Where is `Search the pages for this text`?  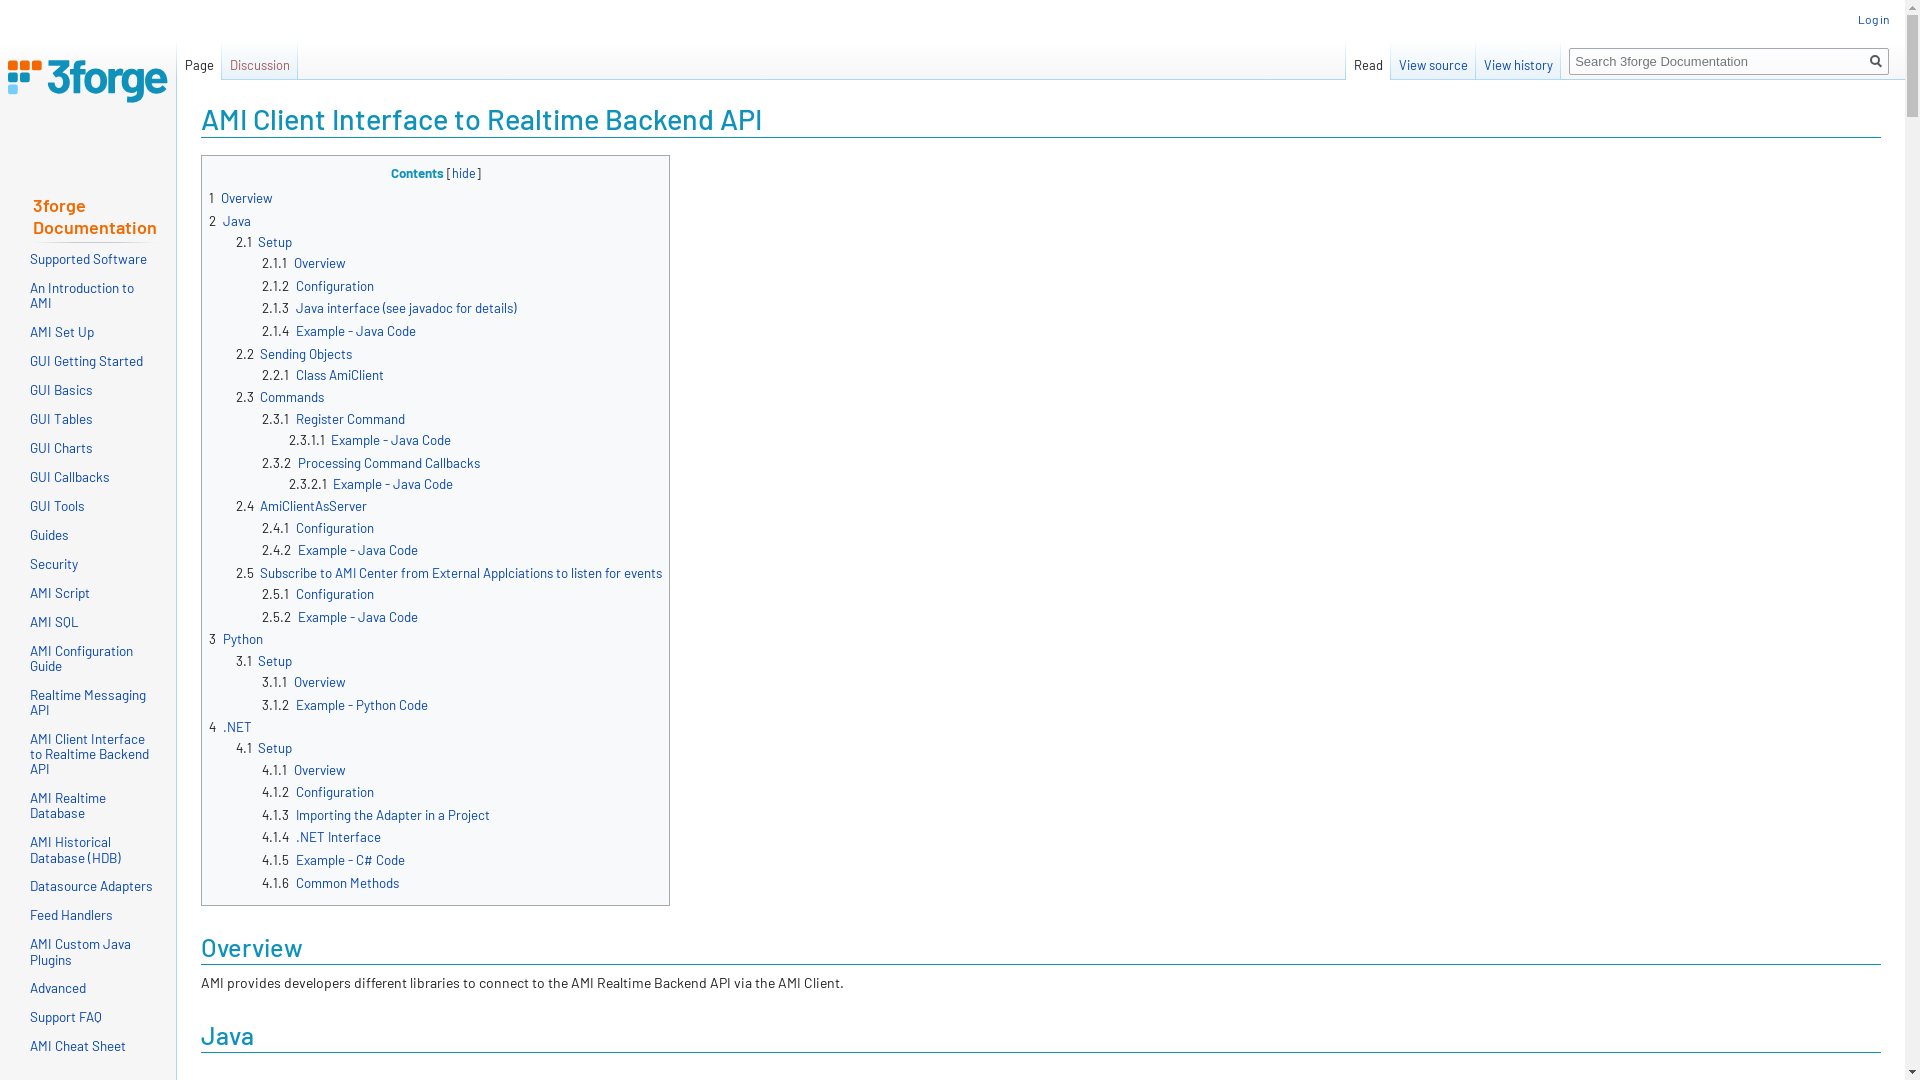 Search the pages for this text is located at coordinates (1876, 62).